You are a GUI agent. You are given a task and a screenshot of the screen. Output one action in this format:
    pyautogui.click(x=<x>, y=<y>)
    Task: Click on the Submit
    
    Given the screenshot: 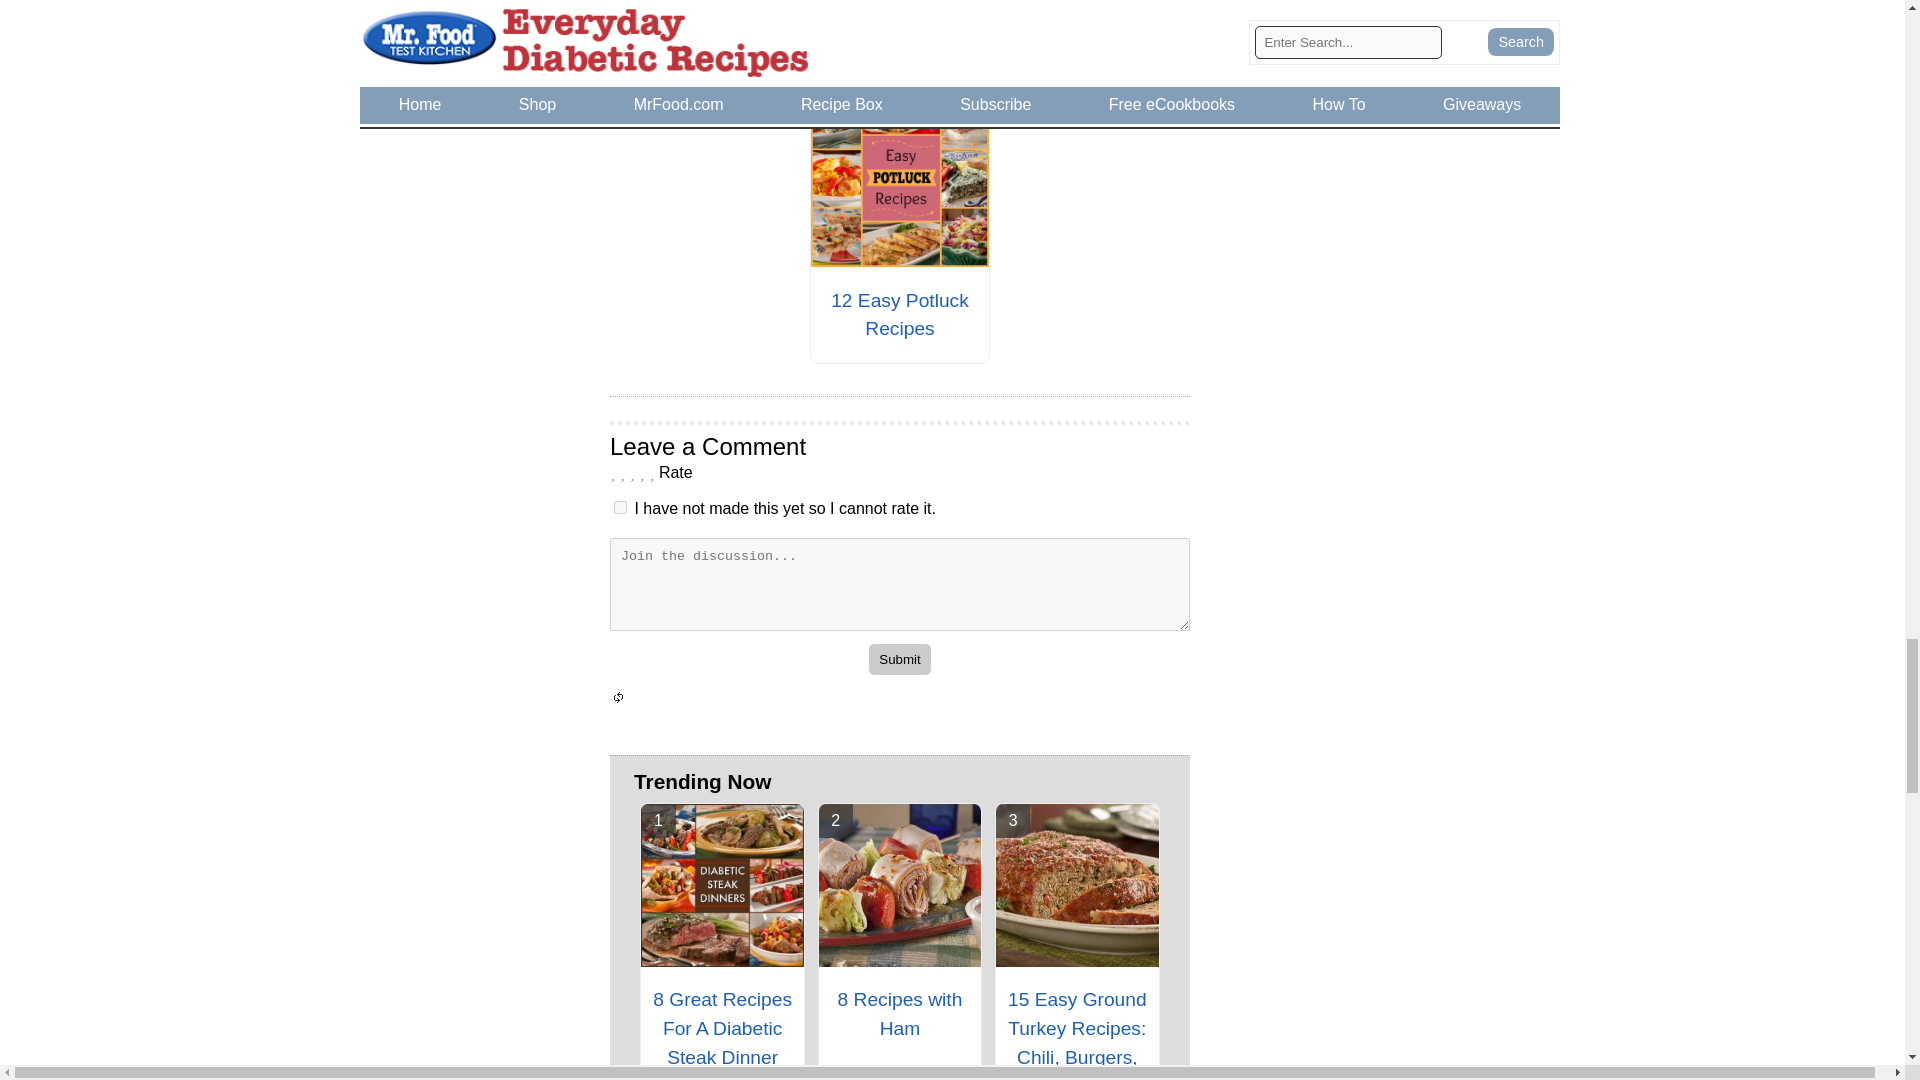 What is the action you would take?
    pyautogui.click(x=899, y=659)
    